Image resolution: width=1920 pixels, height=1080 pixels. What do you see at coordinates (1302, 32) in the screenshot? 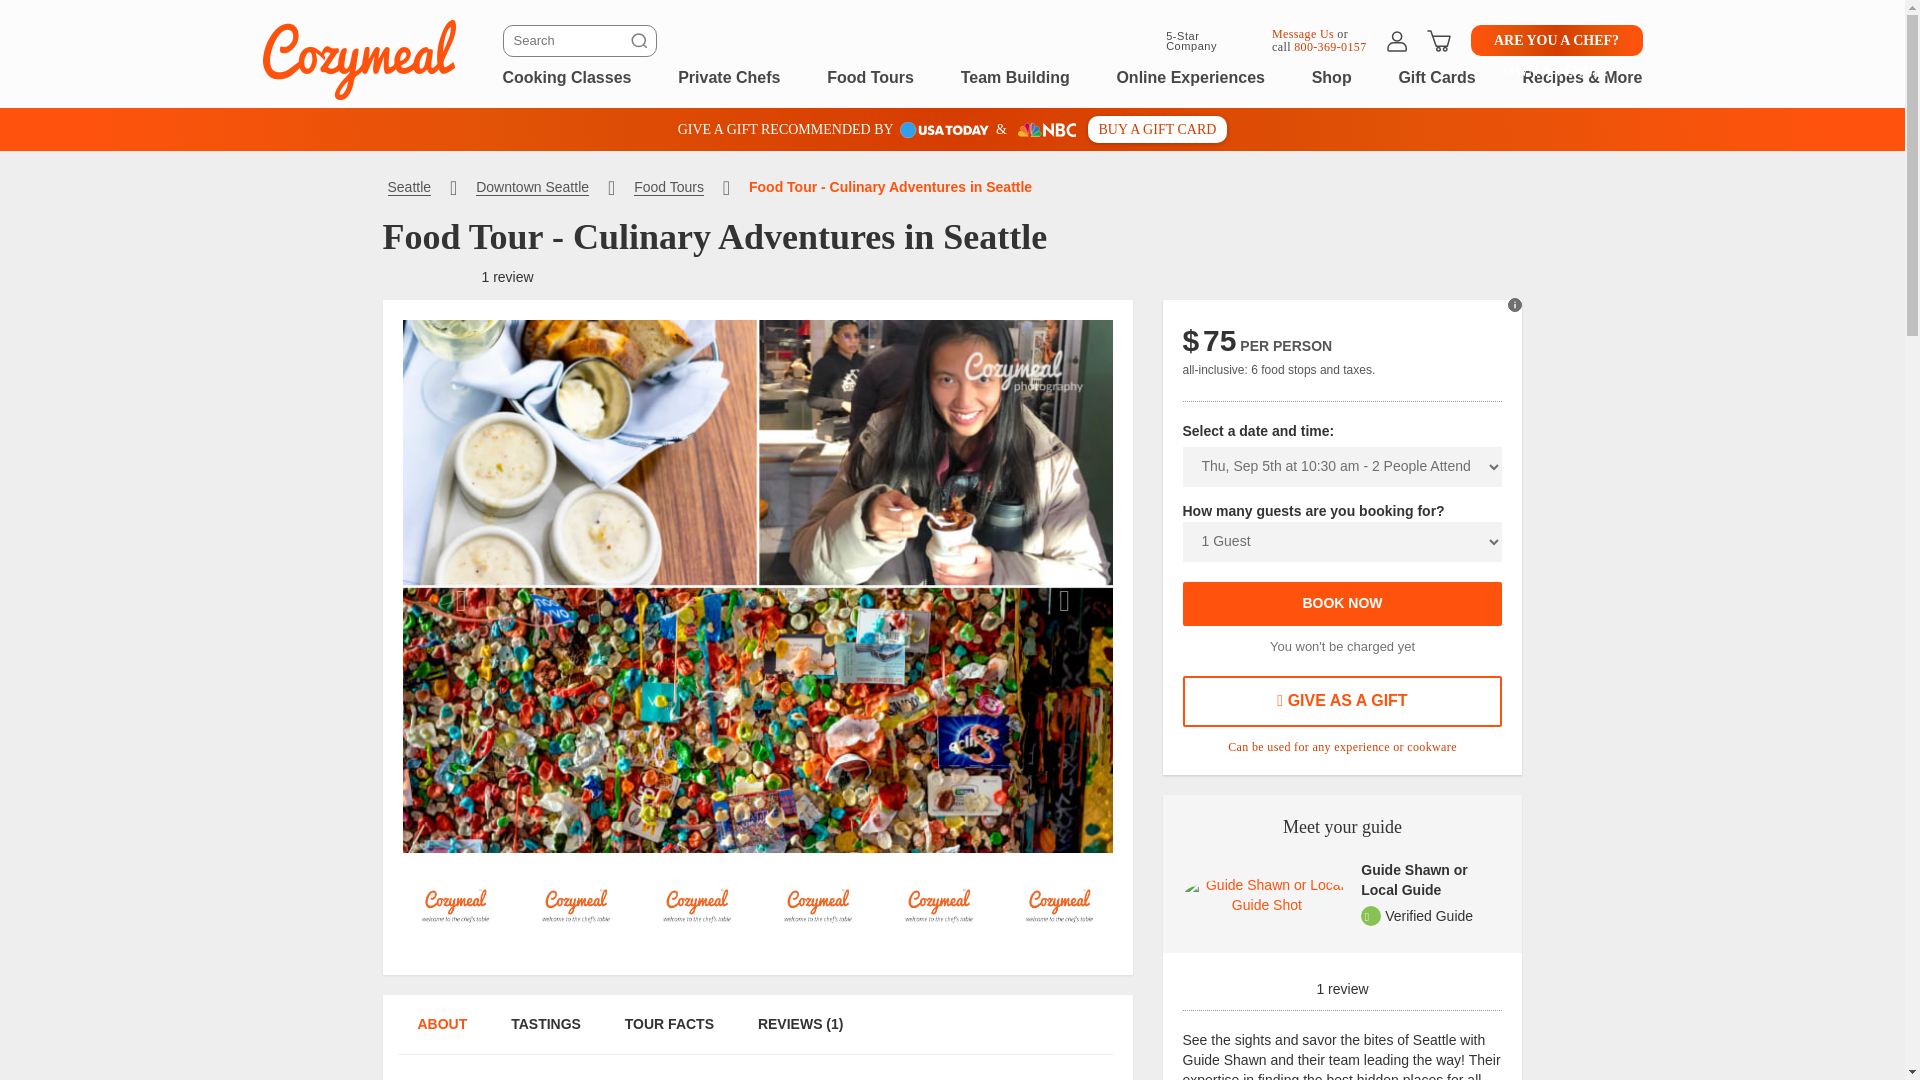
I see `Message Us` at bounding box center [1302, 32].